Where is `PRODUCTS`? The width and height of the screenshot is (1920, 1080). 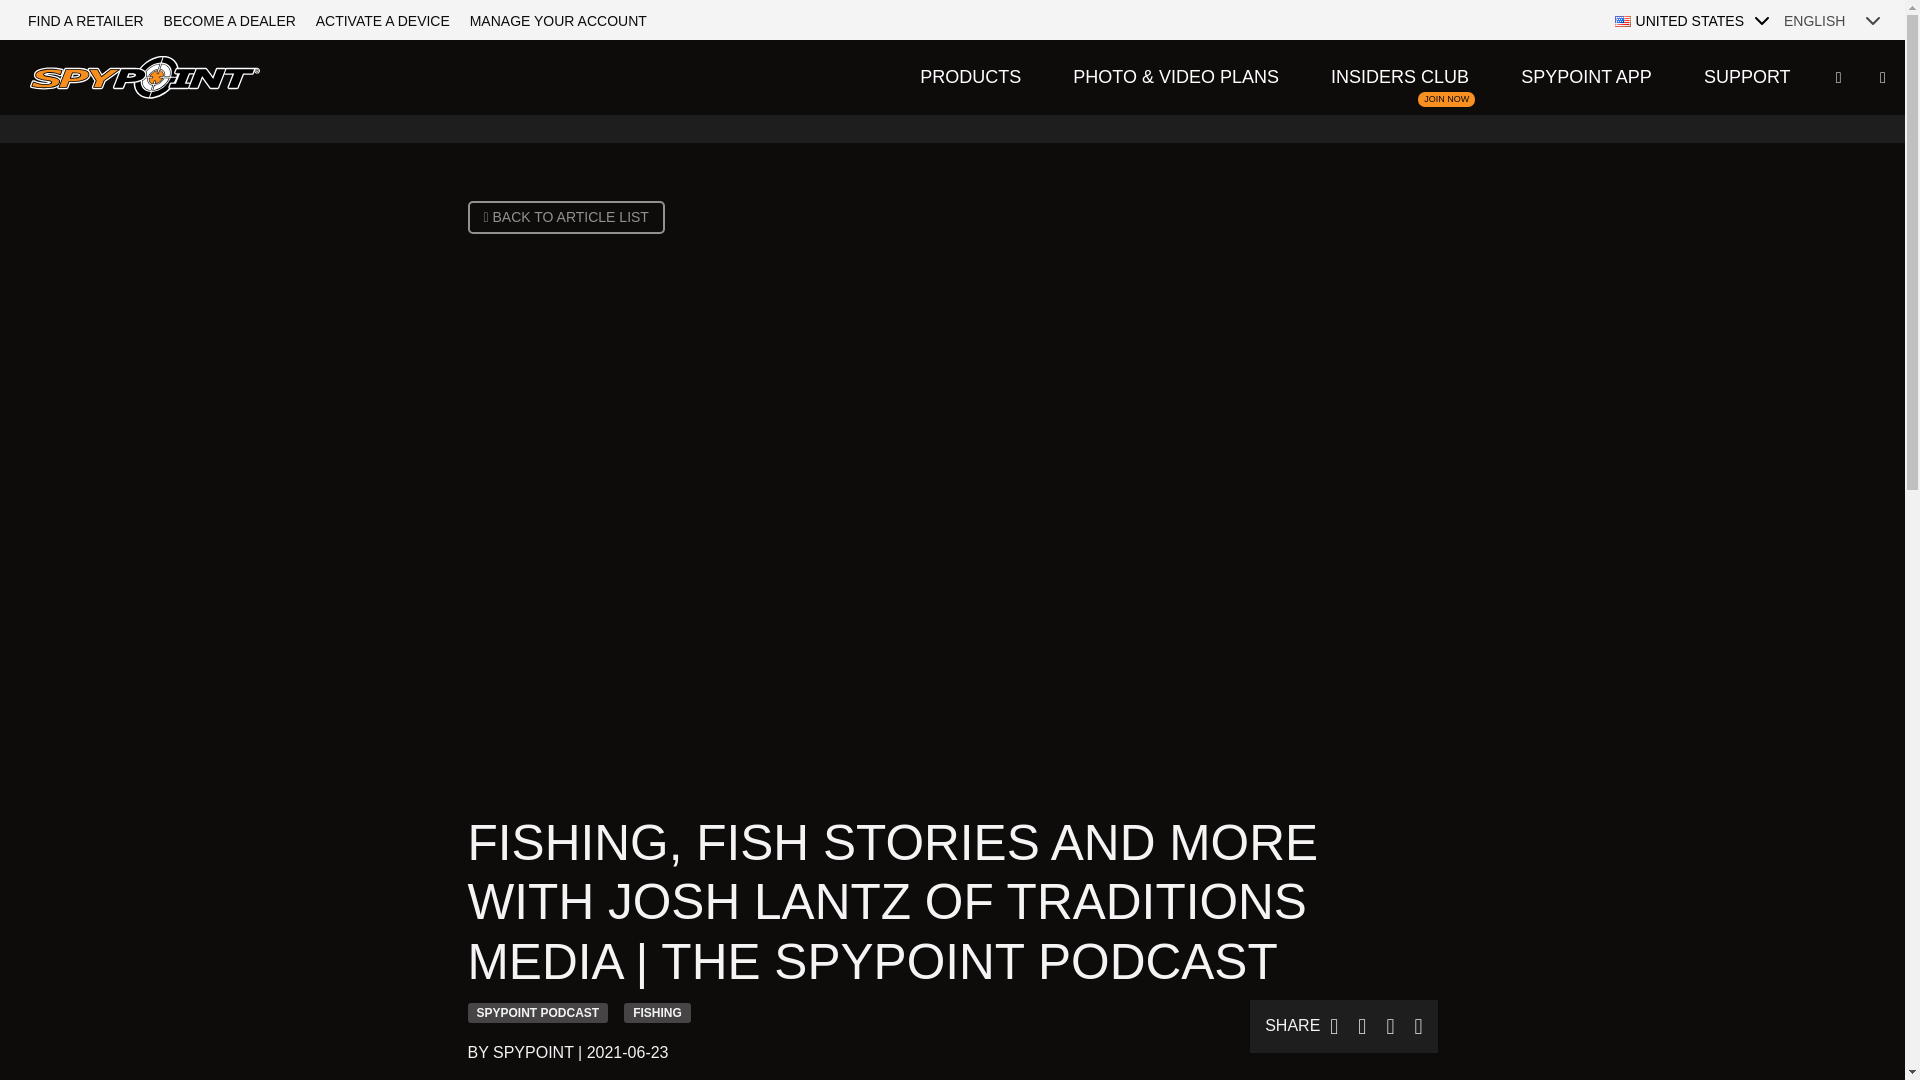 PRODUCTS is located at coordinates (970, 76).